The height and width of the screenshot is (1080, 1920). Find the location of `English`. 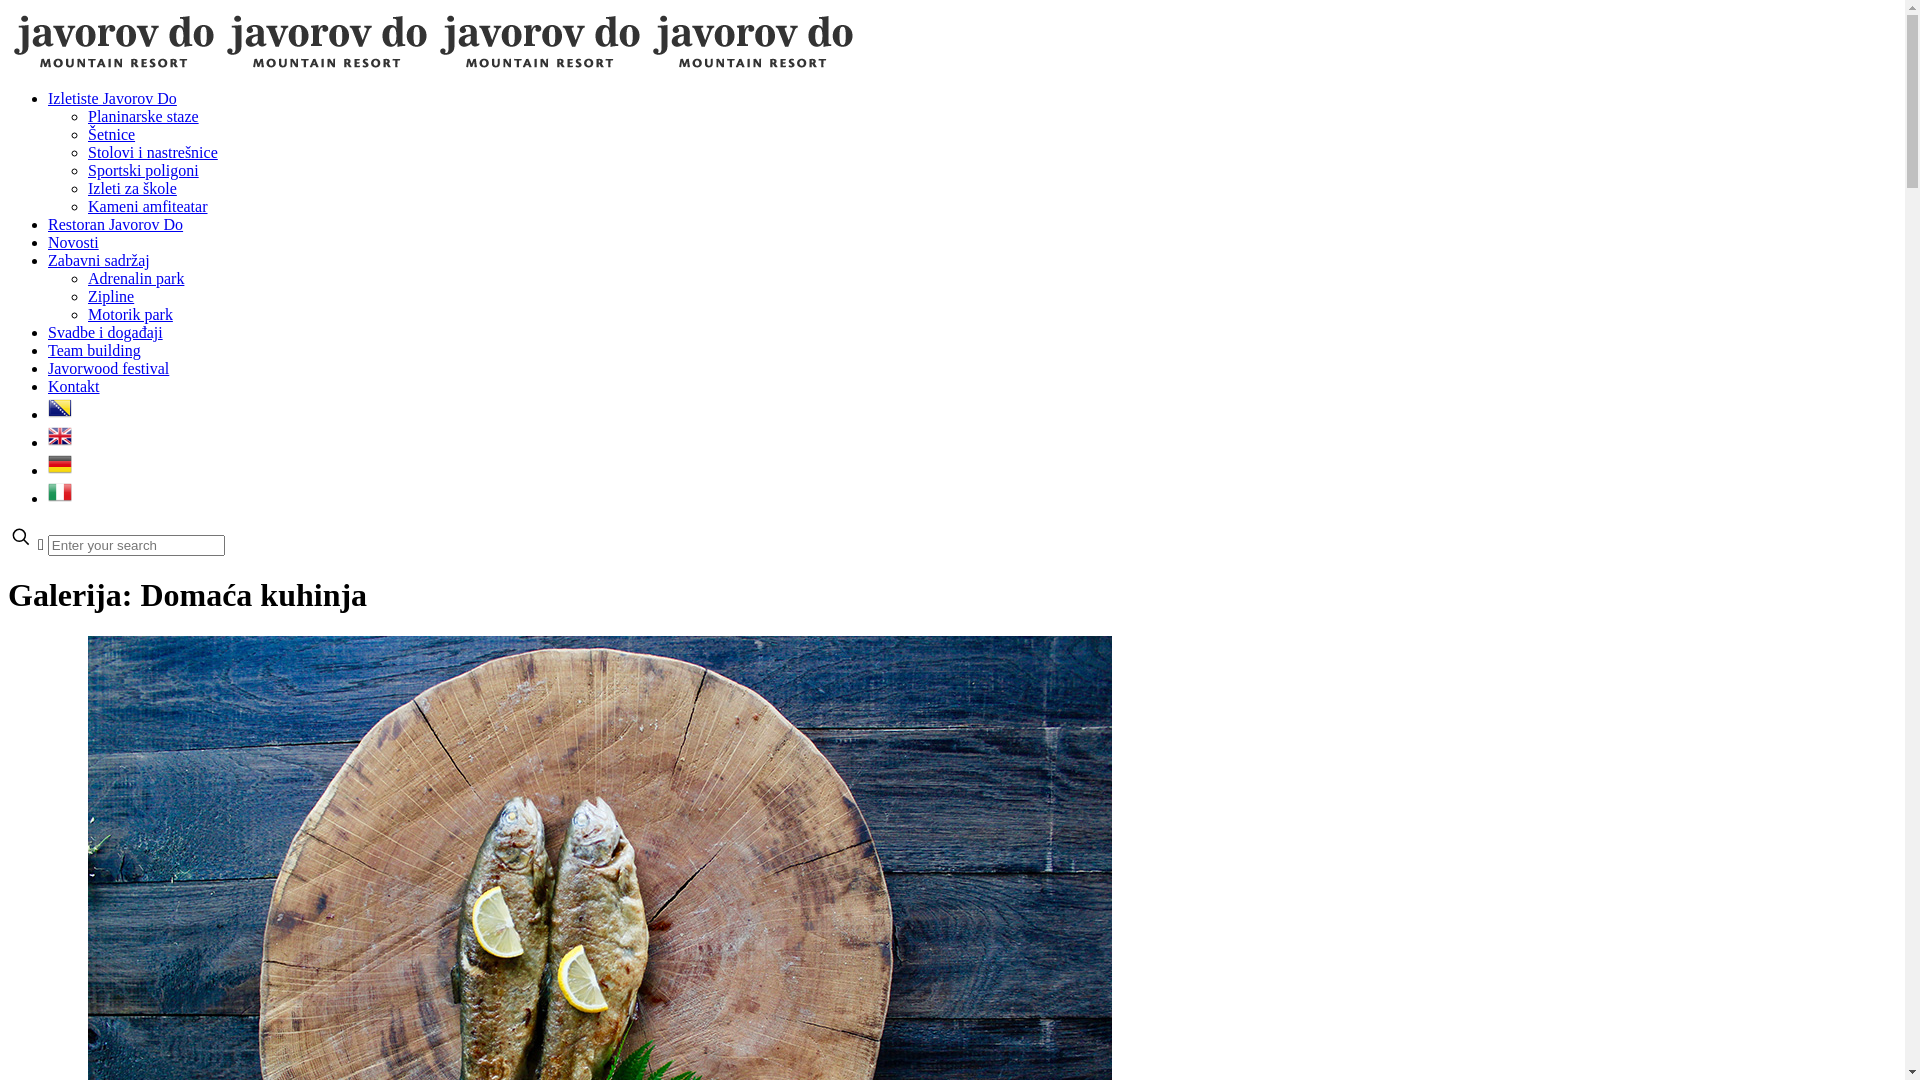

English is located at coordinates (60, 442).